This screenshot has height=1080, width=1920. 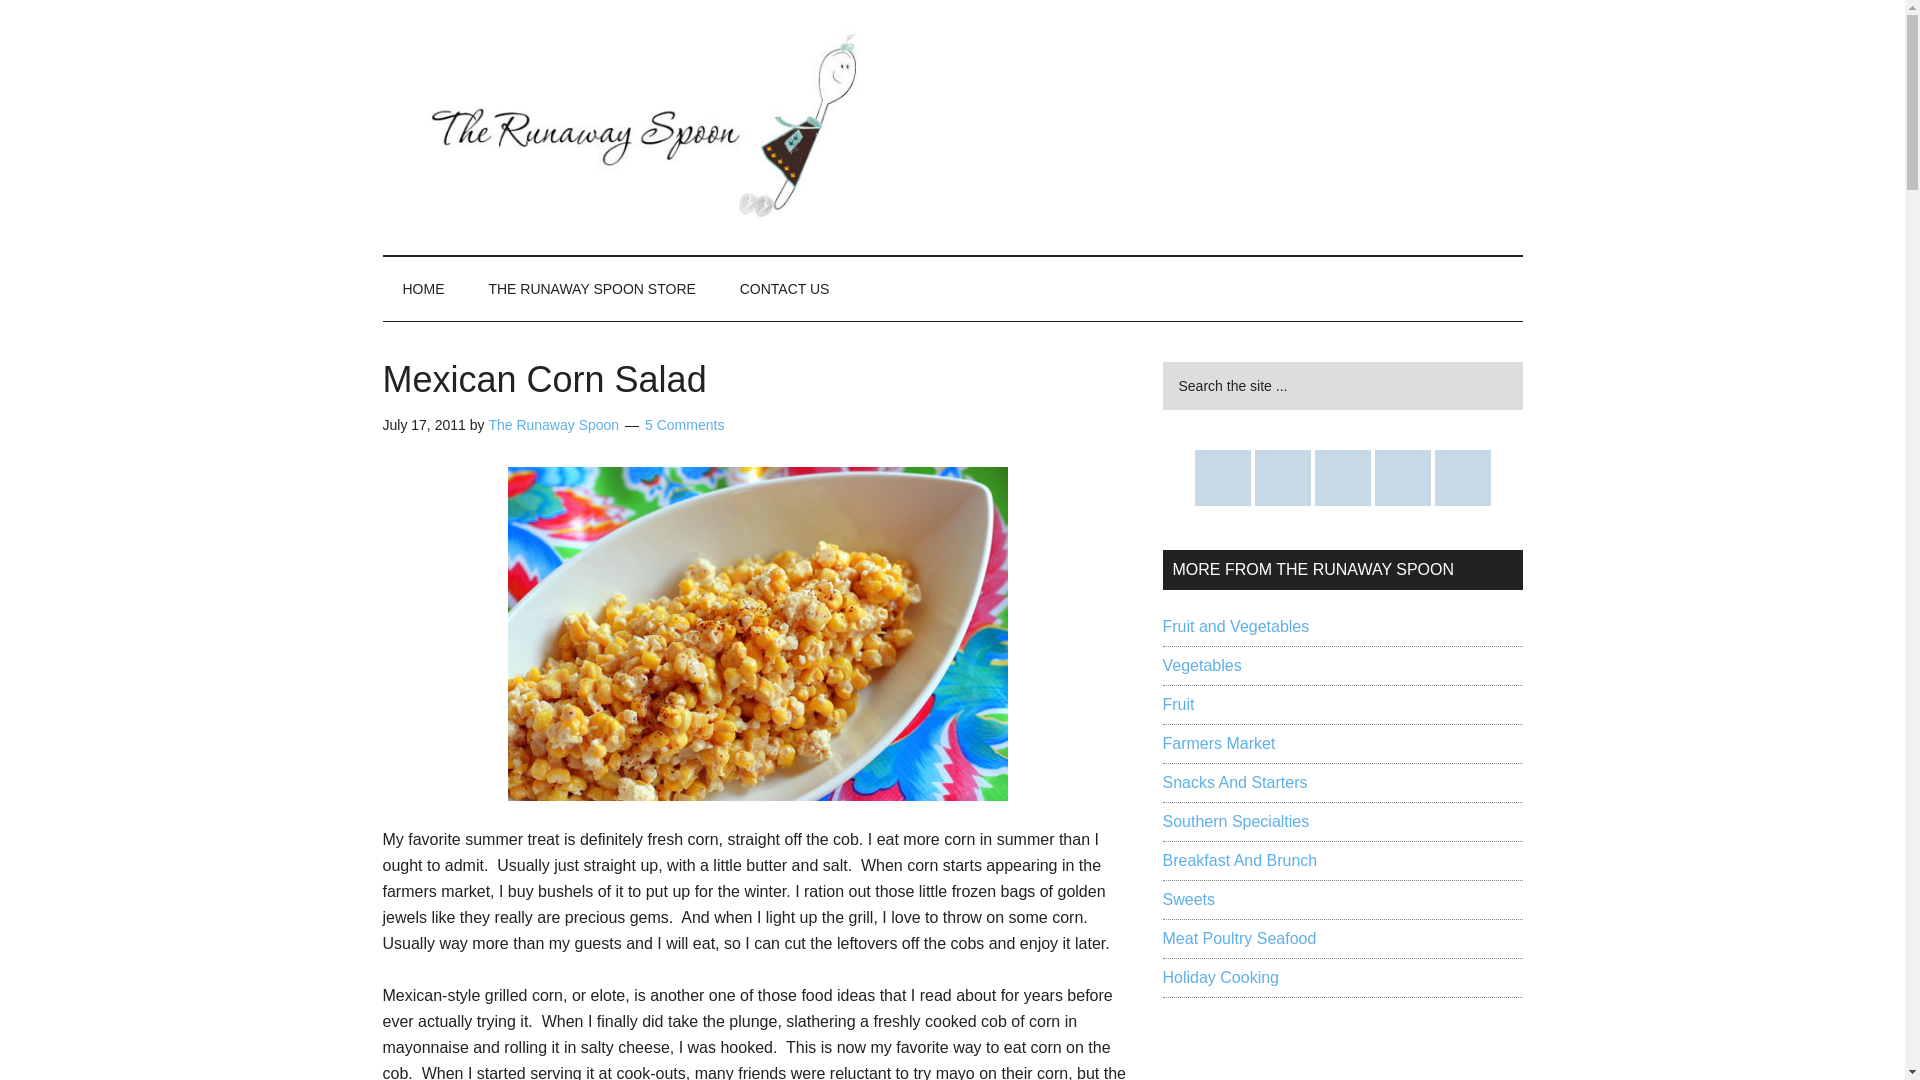 I want to click on CONTACT US, so click(x=785, y=288).